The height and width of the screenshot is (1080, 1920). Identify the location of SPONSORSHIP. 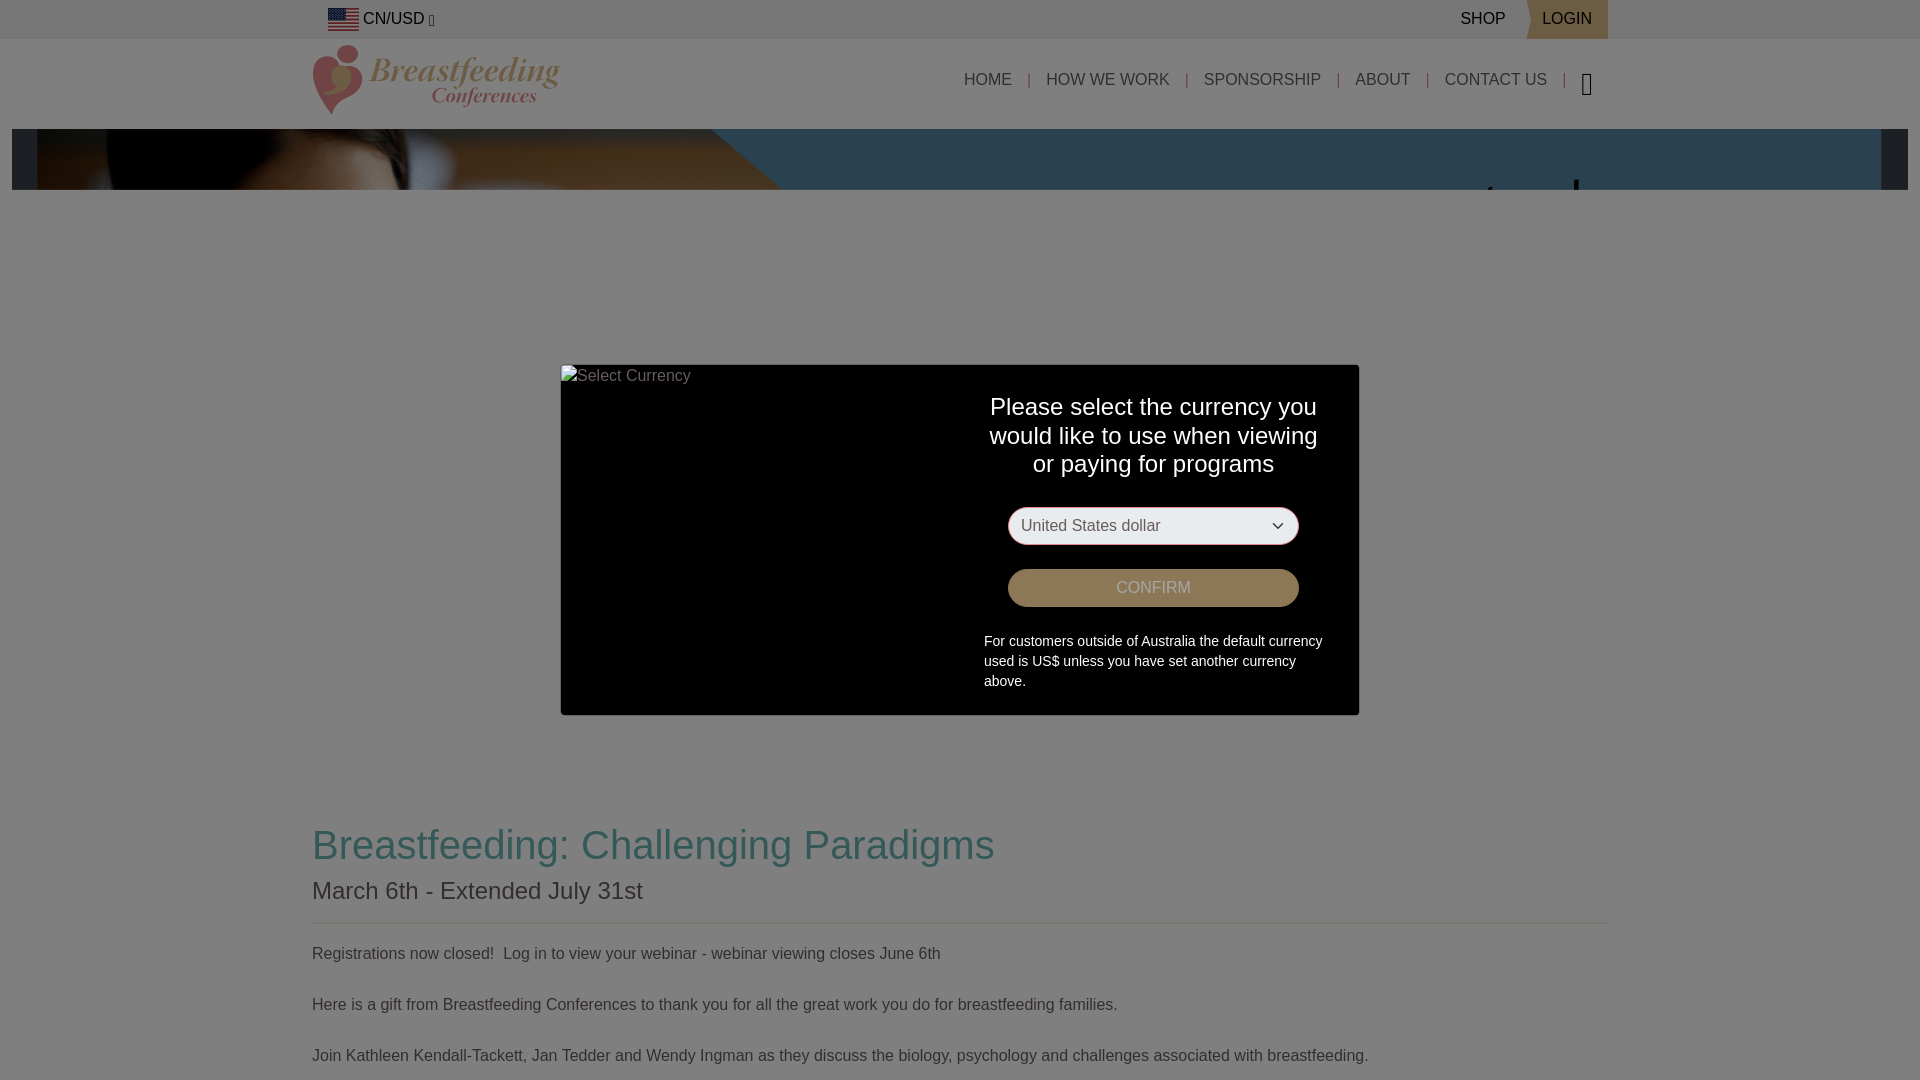
(1262, 80).